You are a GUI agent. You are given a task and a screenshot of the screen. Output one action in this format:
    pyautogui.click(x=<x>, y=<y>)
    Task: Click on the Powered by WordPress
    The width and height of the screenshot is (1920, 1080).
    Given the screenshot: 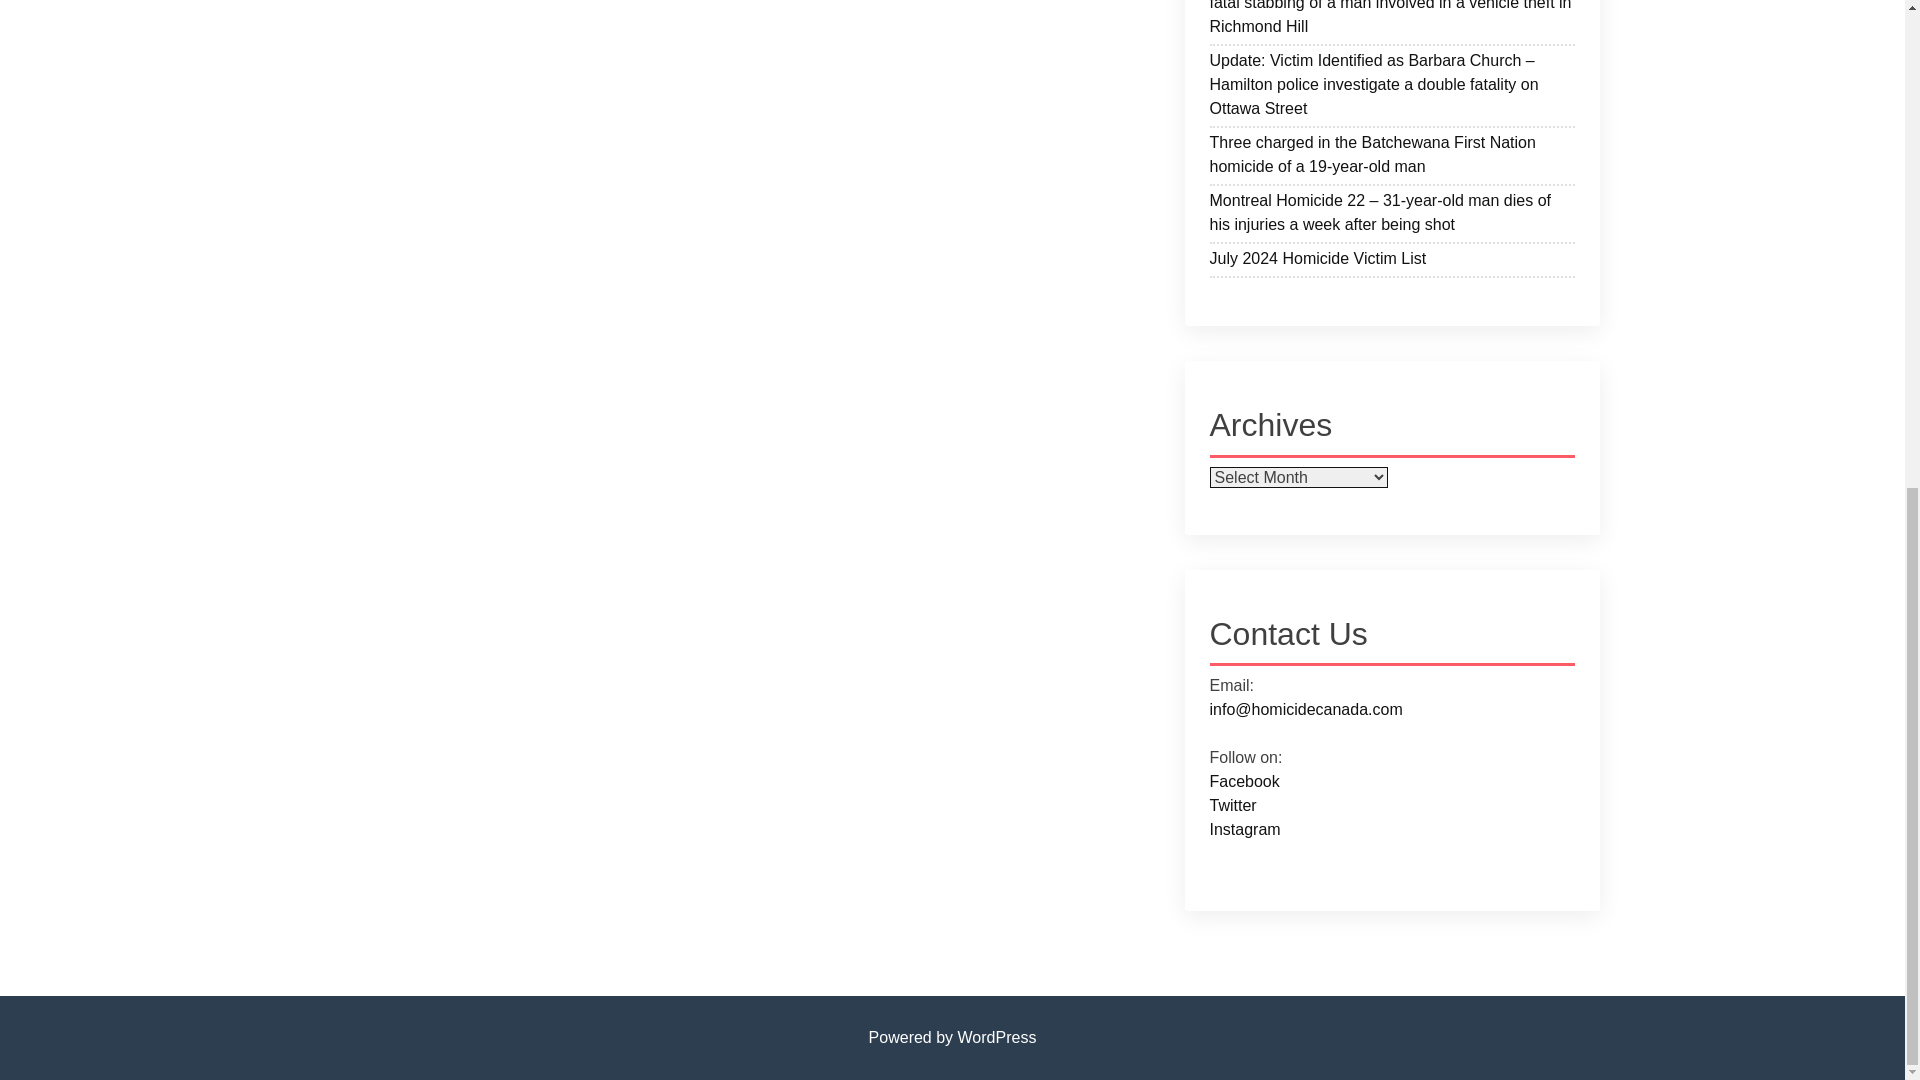 What is the action you would take?
    pyautogui.click(x=952, y=1038)
    